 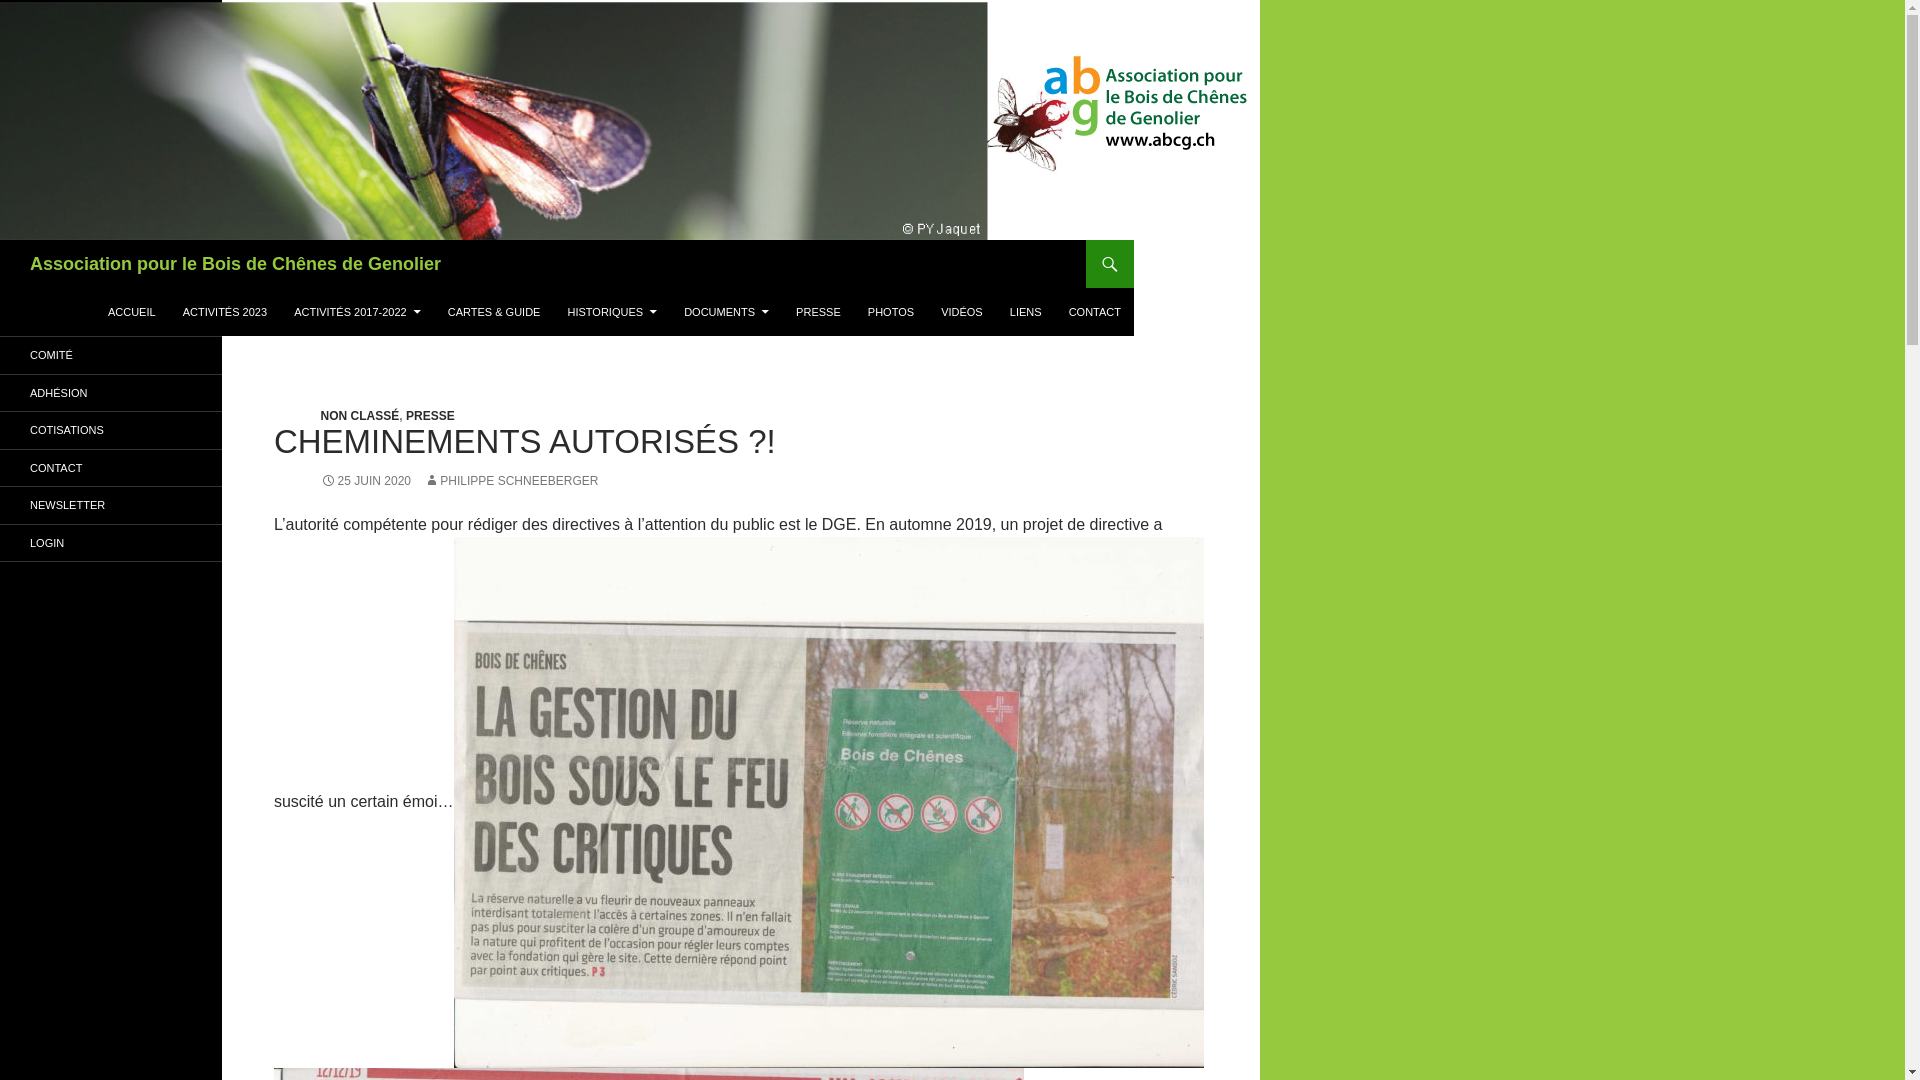 What do you see at coordinates (1095, 312) in the screenshot?
I see `CONTACT` at bounding box center [1095, 312].